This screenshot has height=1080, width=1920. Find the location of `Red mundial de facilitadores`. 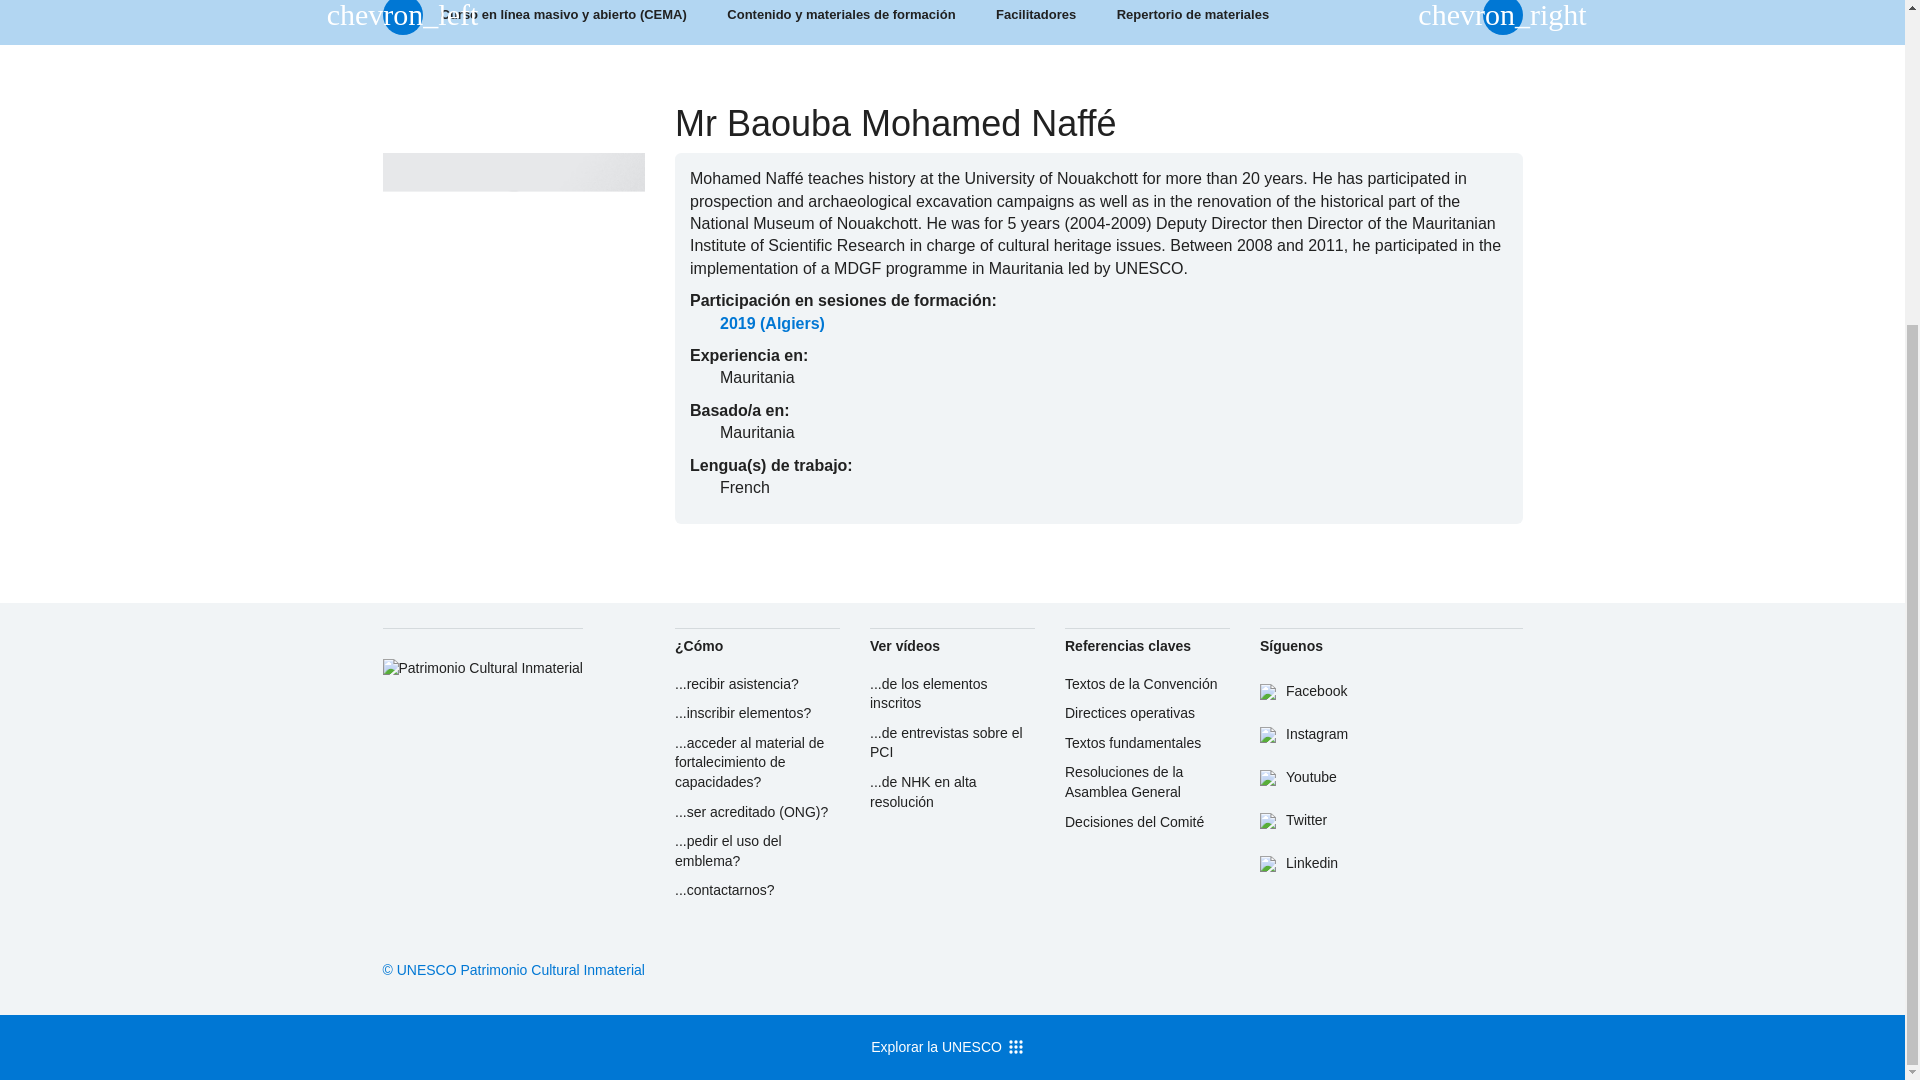

Red mundial de facilitadores is located at coordinates (1036, 22).